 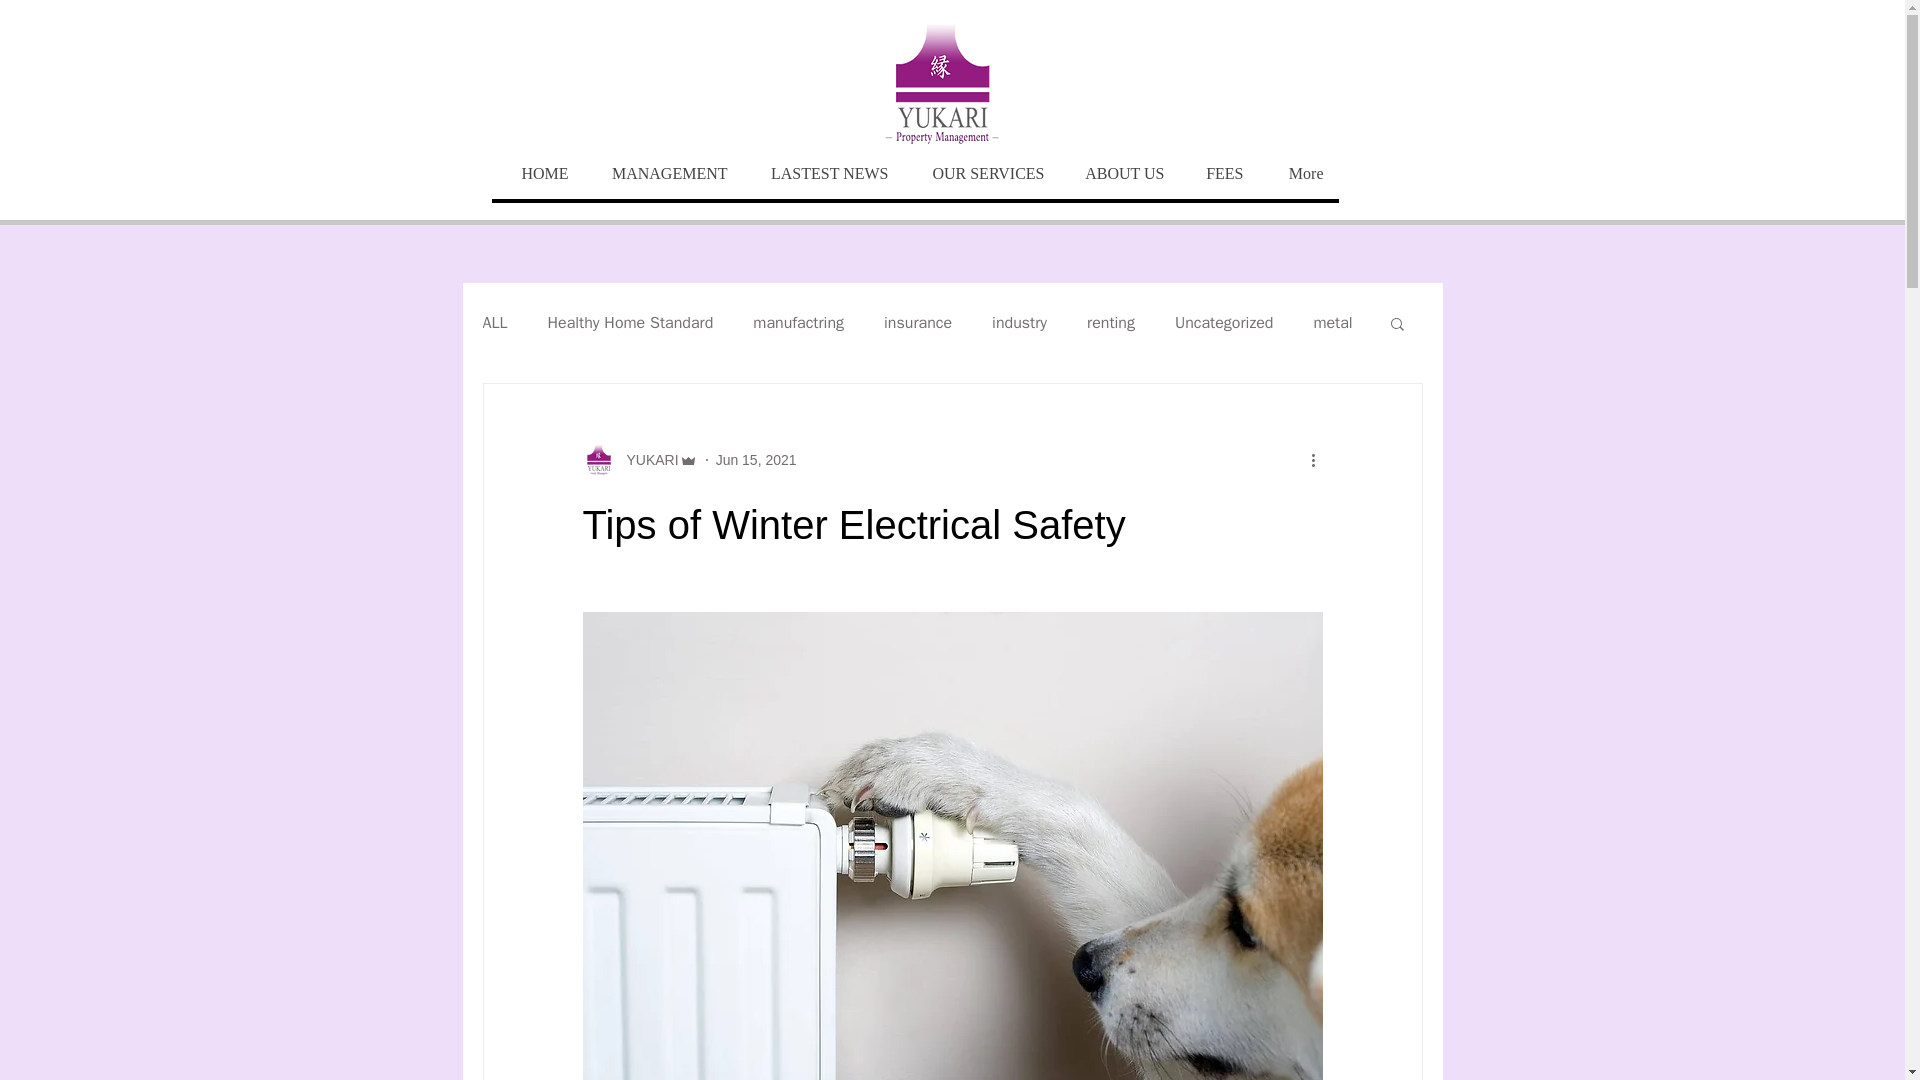 I want to click on LASTEST NEWS, so click(x=822, y=174).